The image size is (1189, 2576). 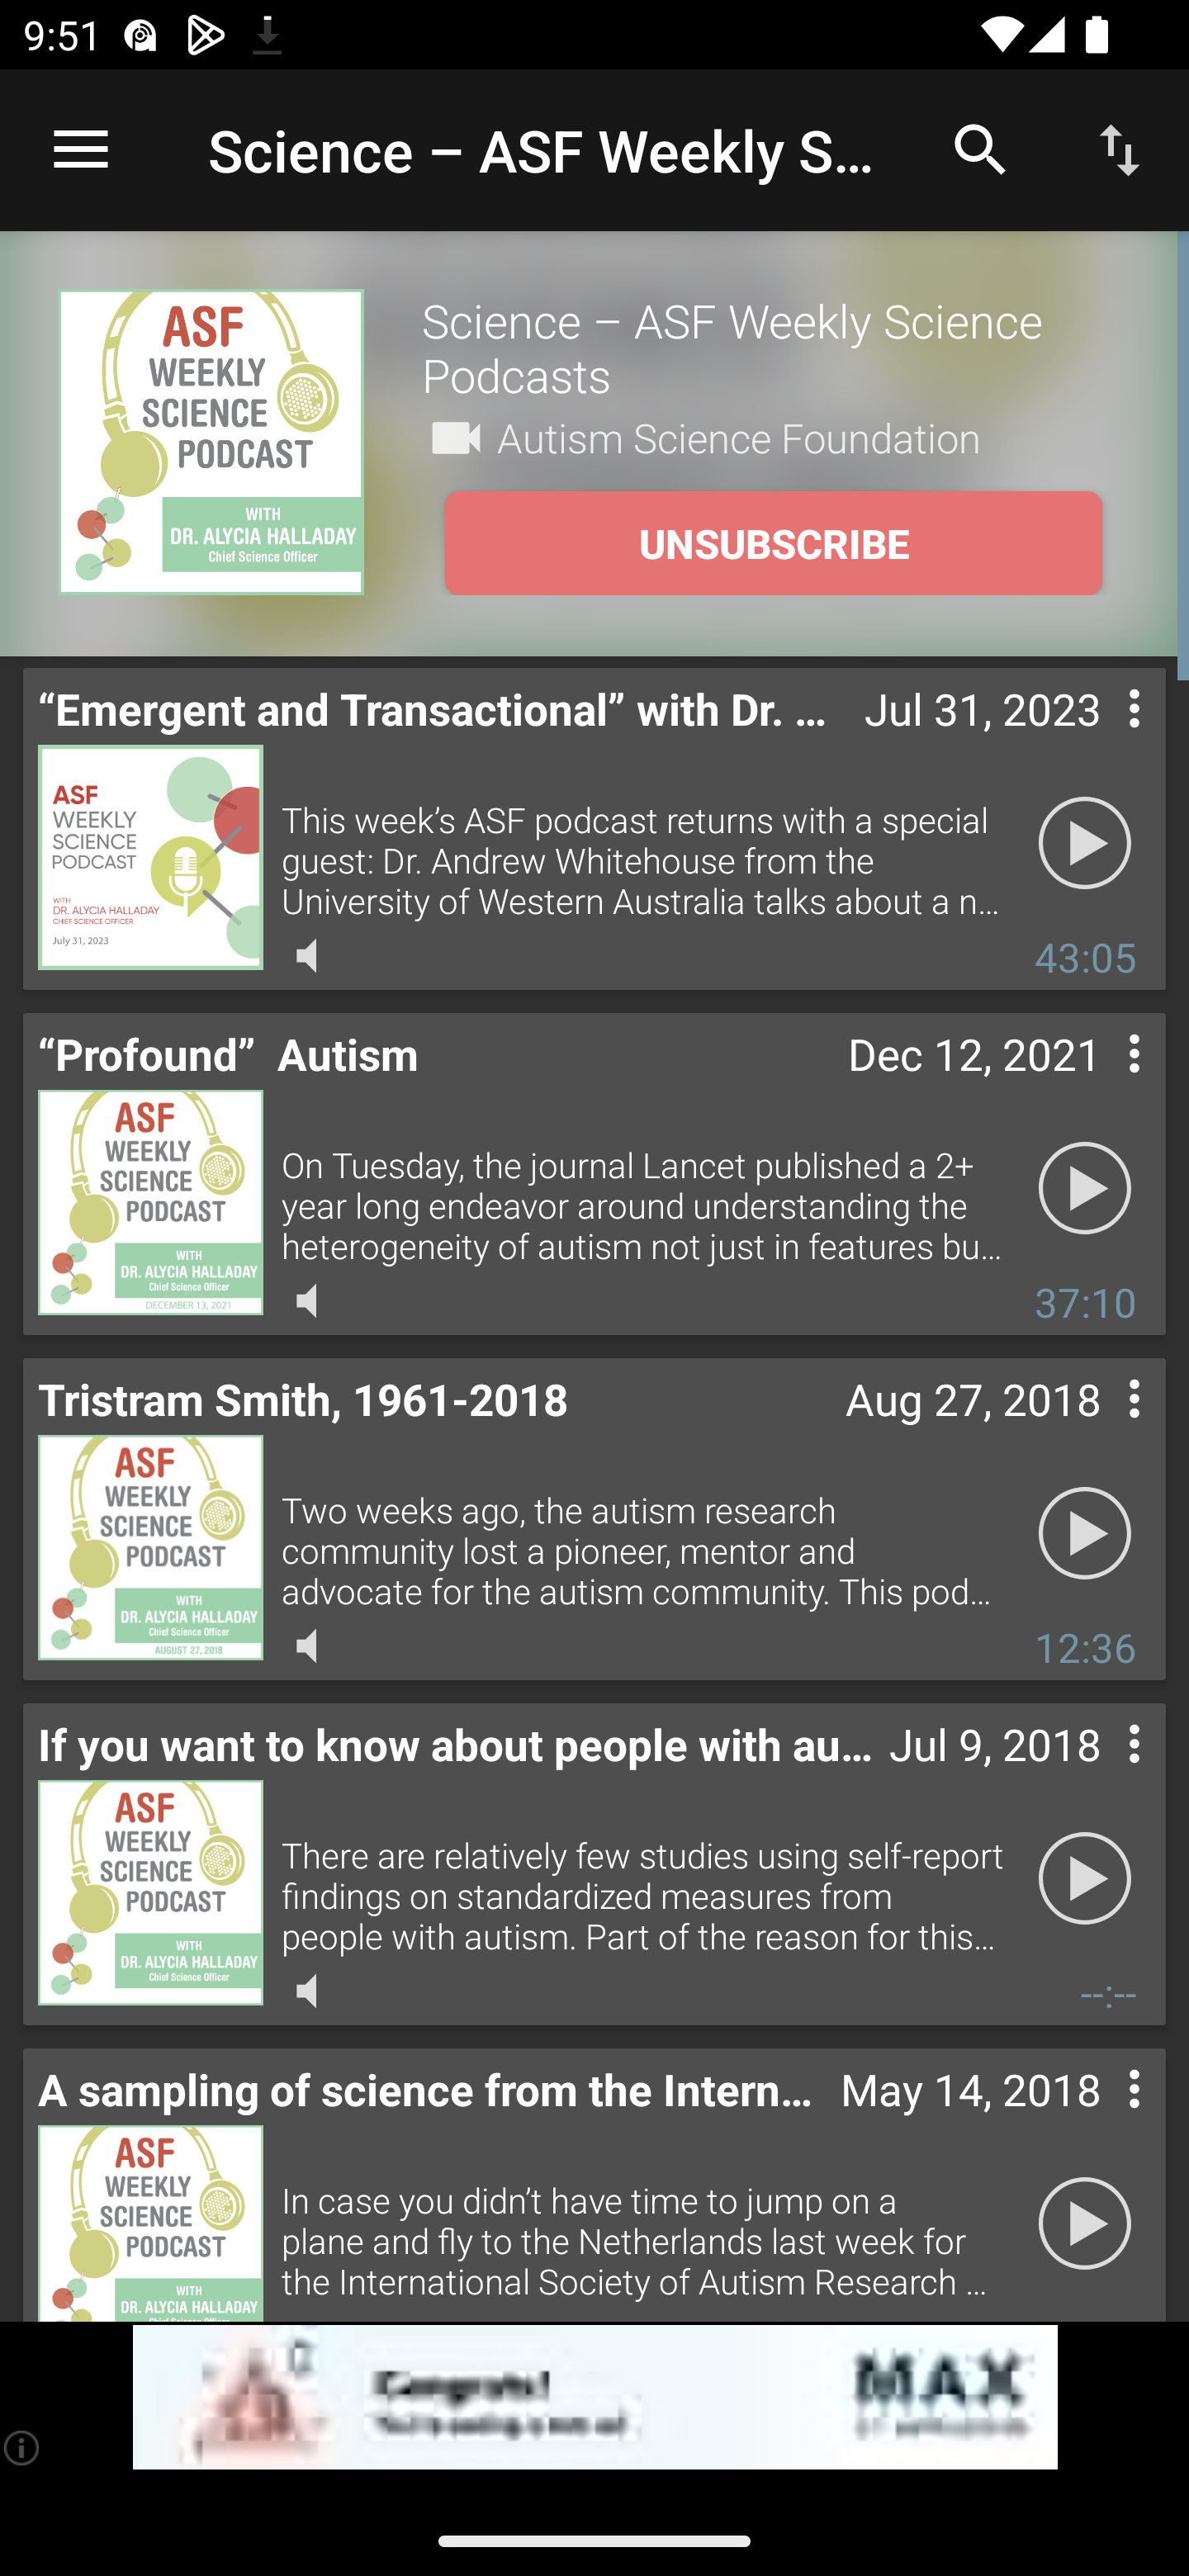 What do you see at coordinates (981, 149) in the screenshot?
I see `Search` at bounding box center [981, 149].